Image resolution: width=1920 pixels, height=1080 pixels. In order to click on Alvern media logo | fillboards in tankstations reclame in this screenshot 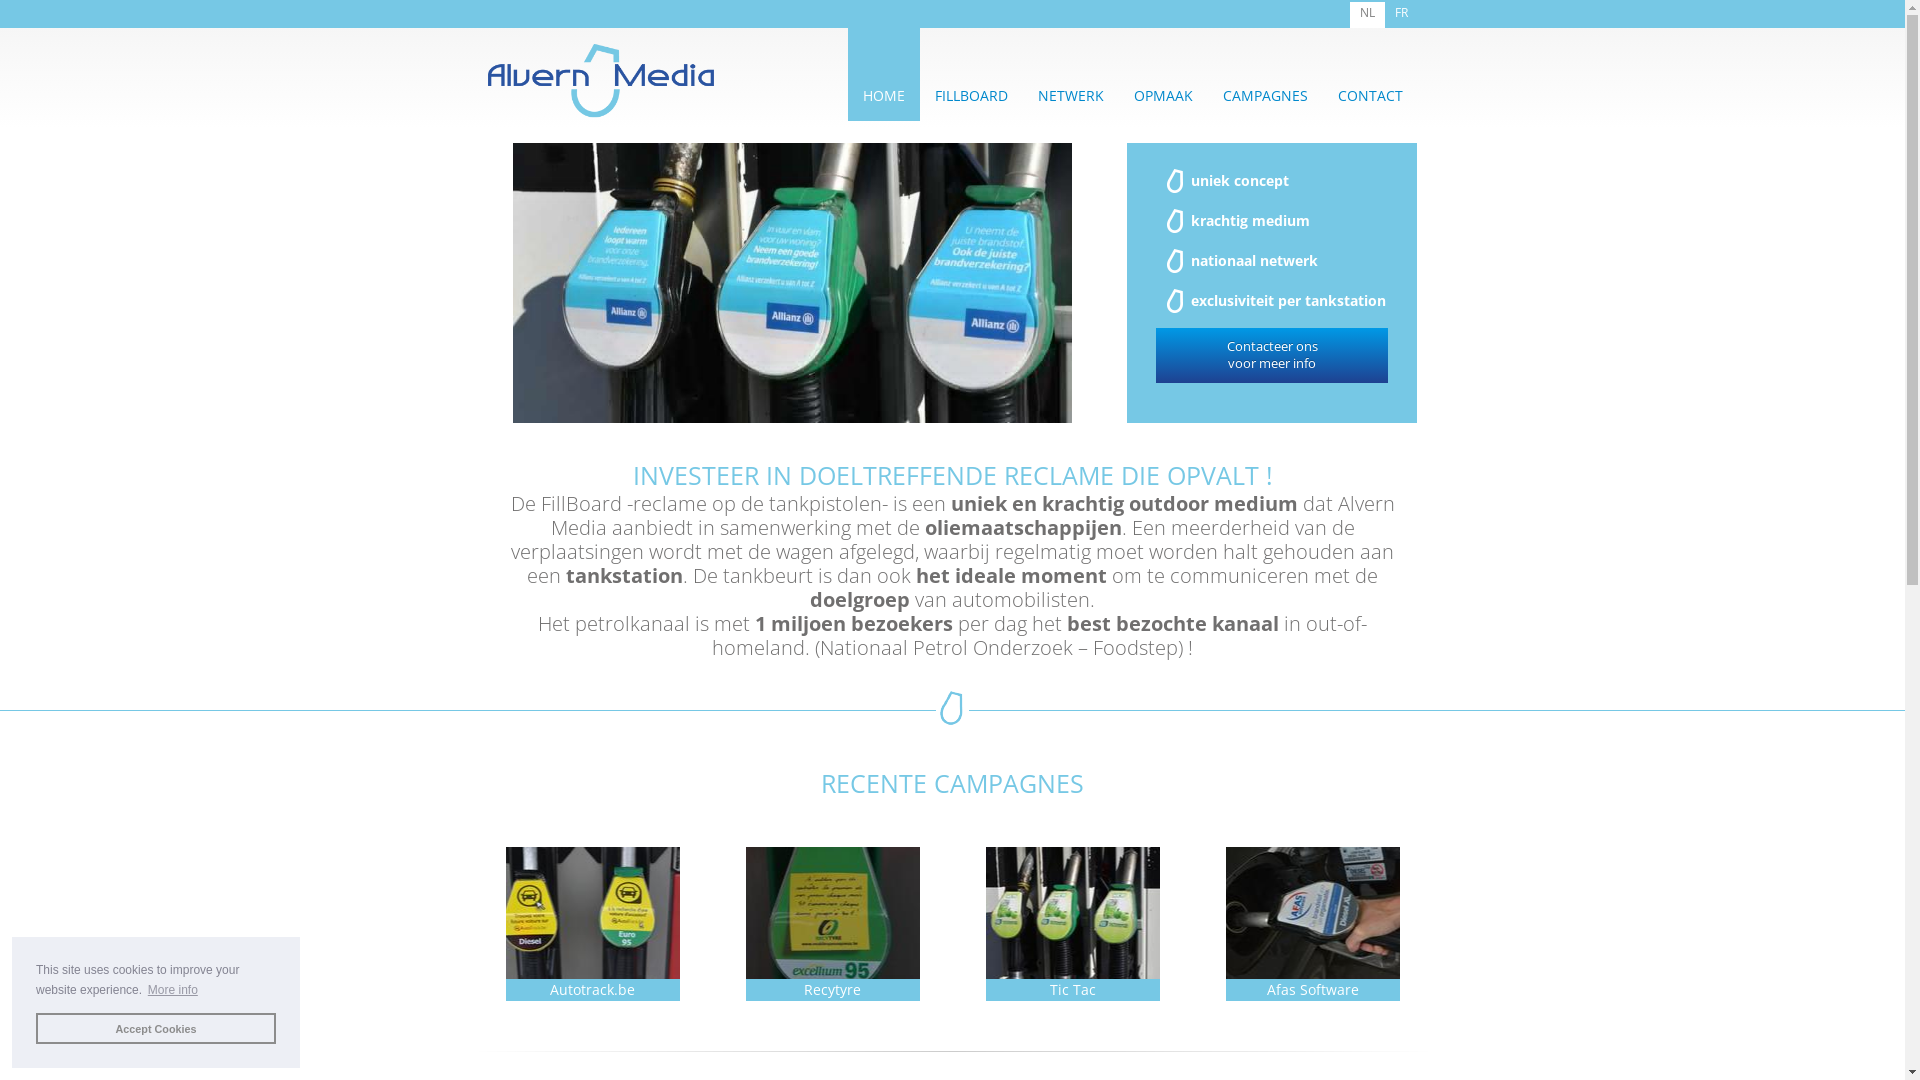, I will do `click(603, 80)`.